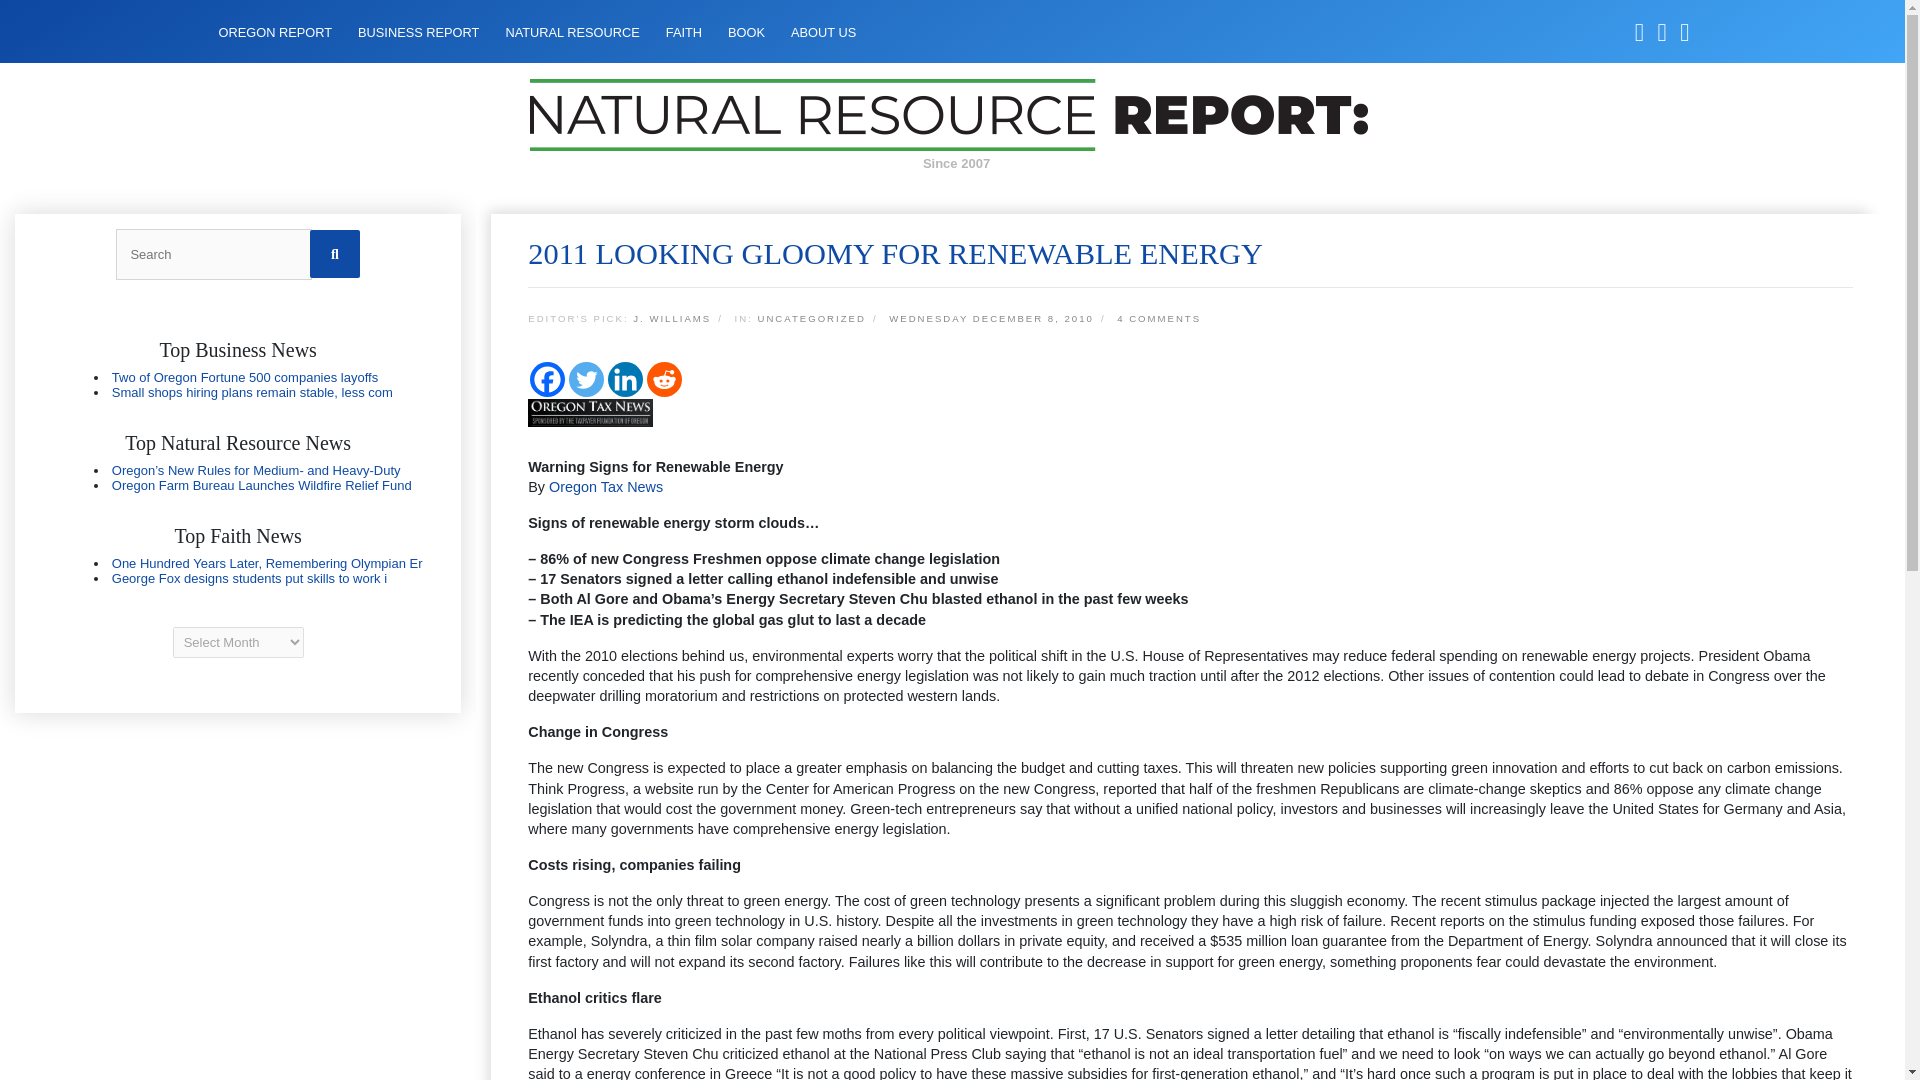 Image resolution: width=1920 pixels, height=1080 pixels. I want to click on Oregon-tax-news, so click(590, 412).